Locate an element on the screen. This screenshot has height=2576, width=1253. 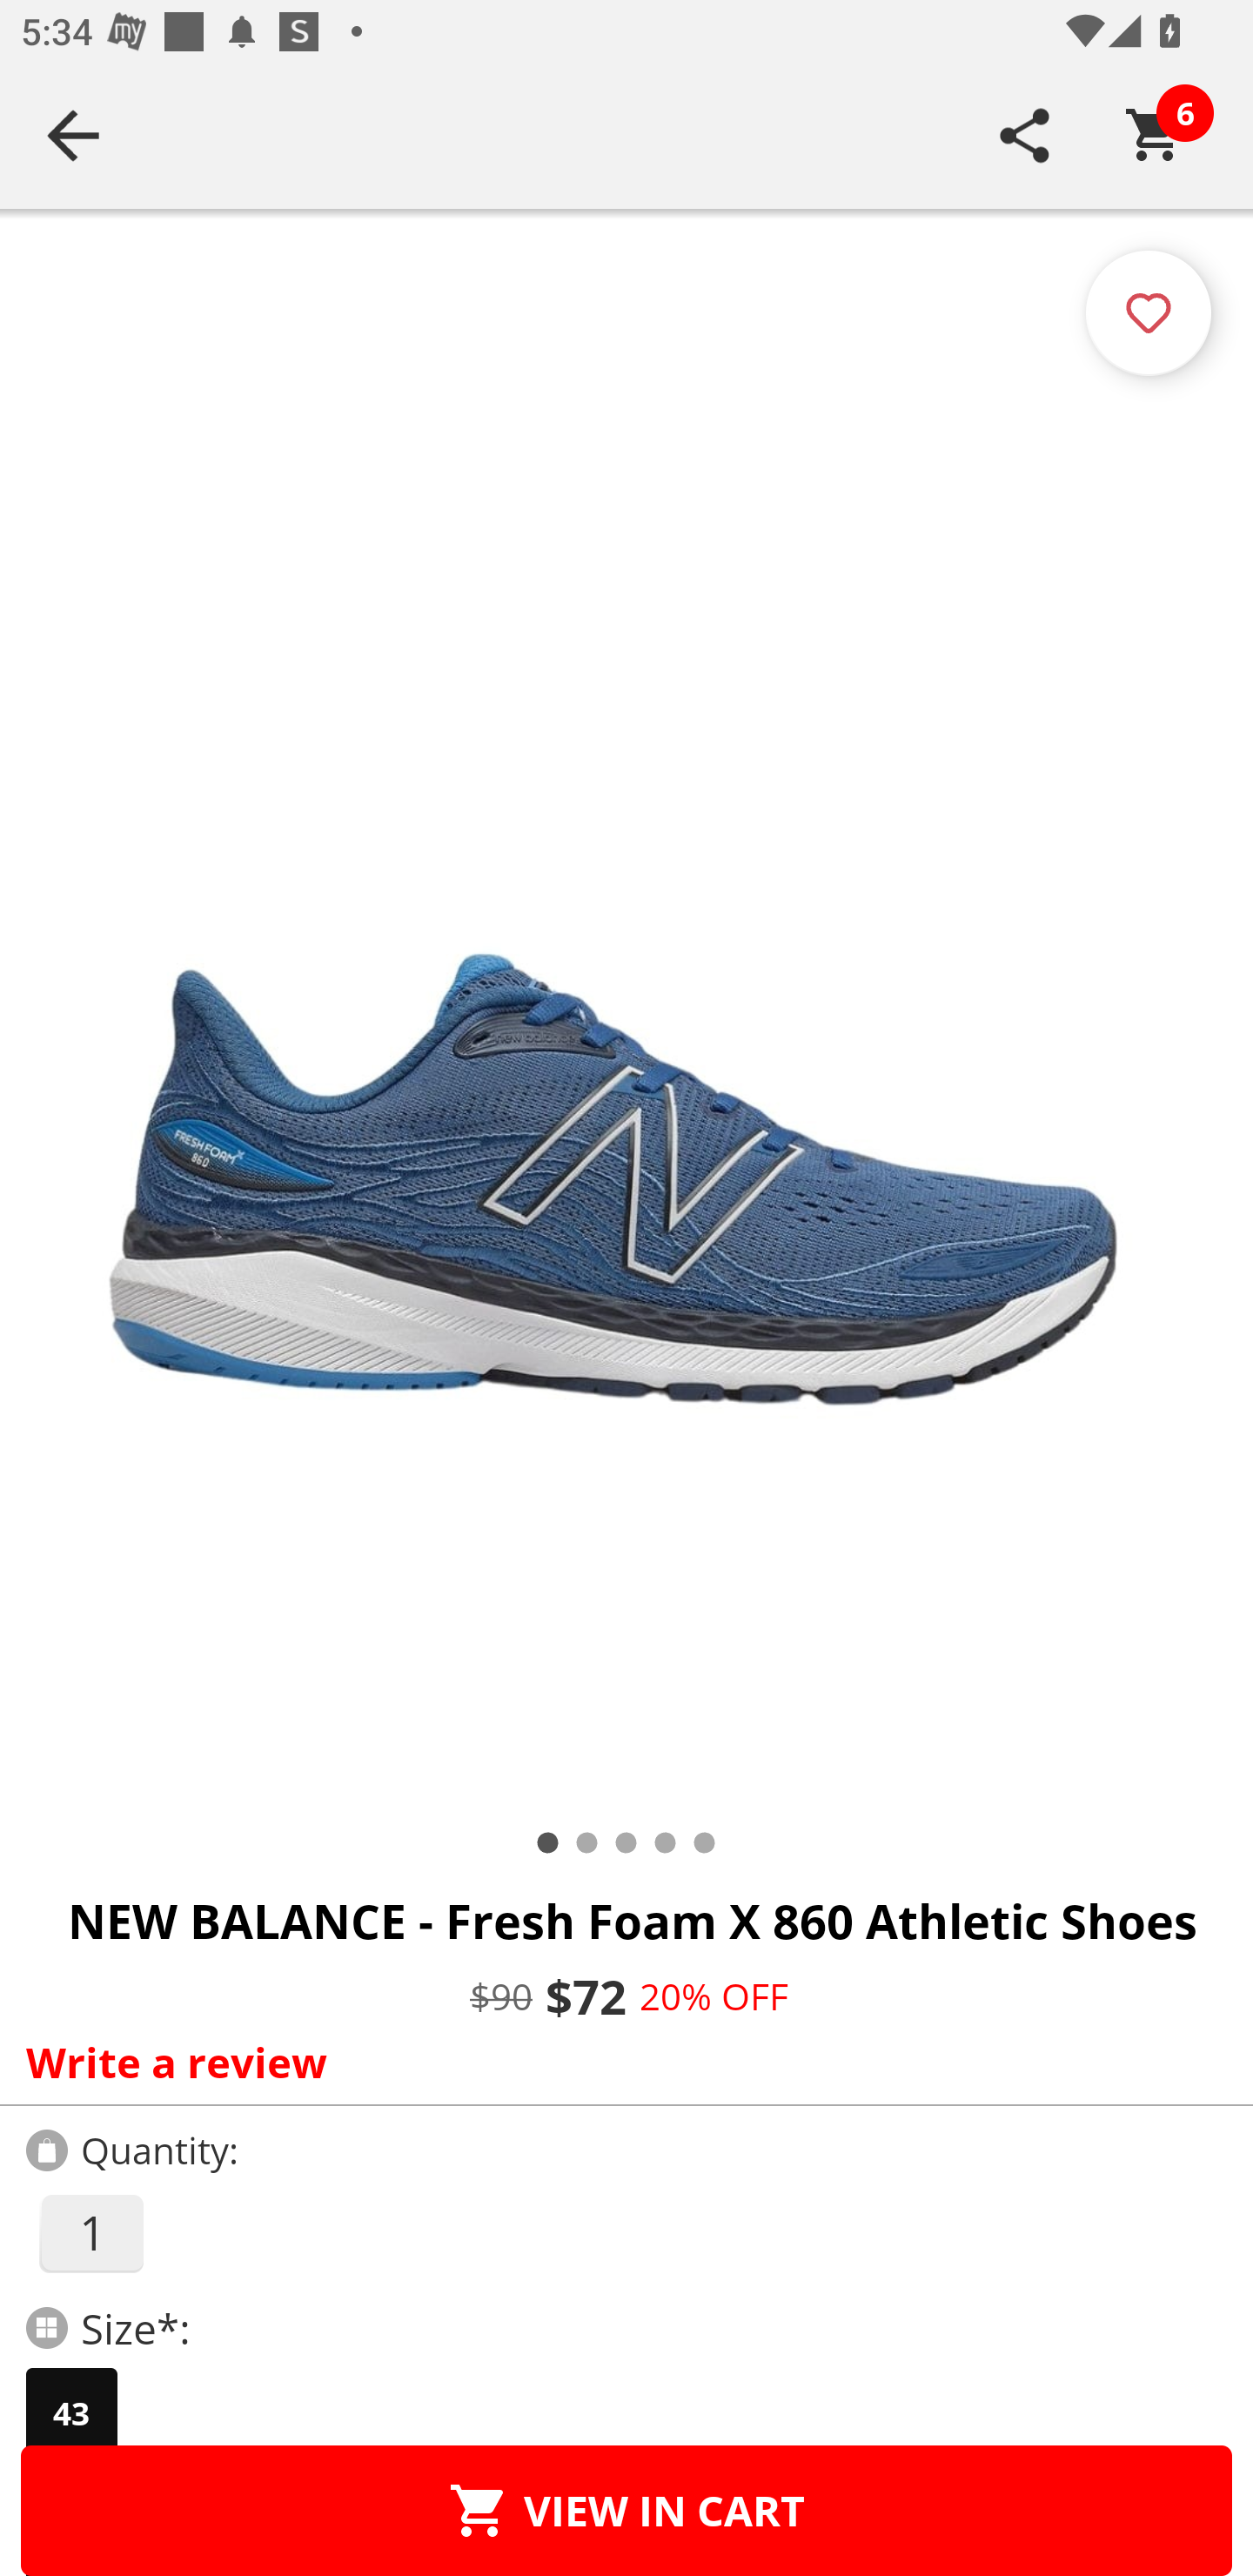
43 is located at coordinates (71, 2413).